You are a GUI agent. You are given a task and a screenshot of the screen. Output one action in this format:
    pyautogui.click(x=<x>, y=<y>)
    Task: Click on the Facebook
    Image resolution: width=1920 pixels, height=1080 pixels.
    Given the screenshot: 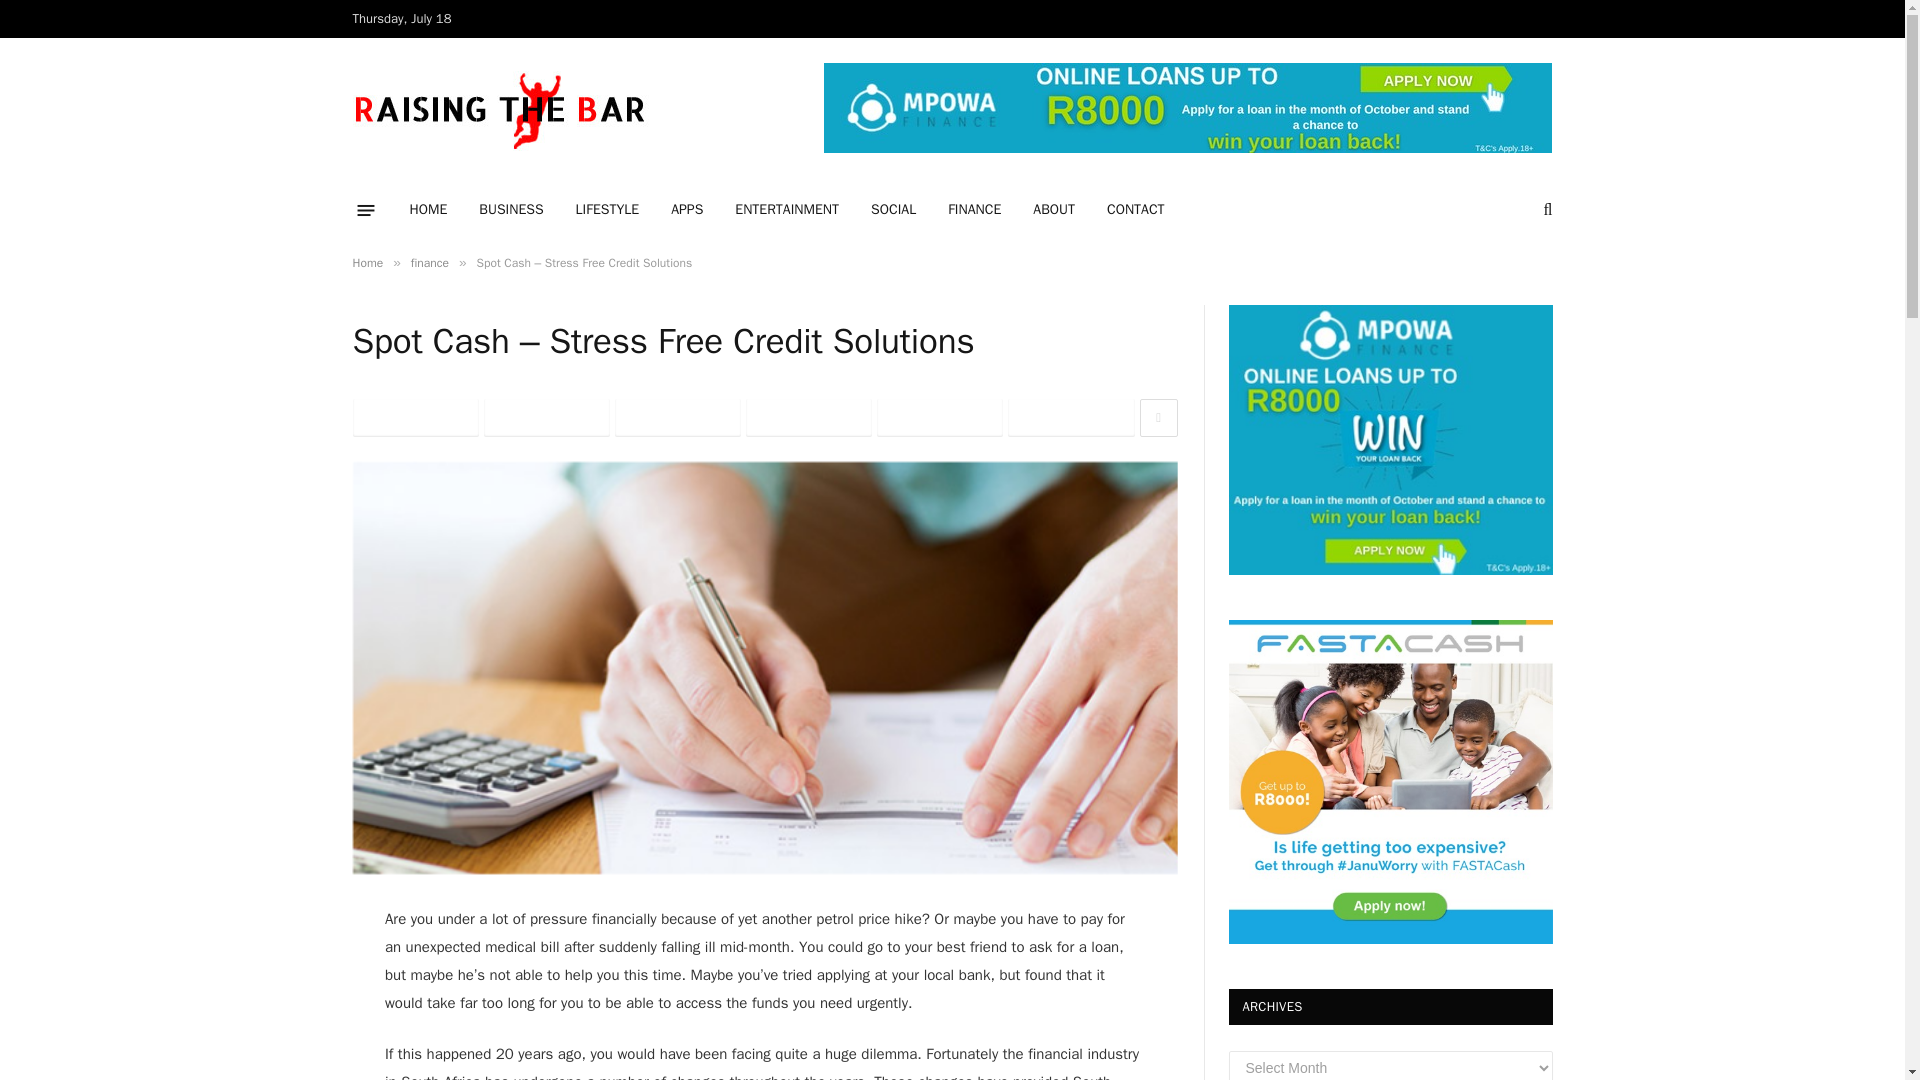 What is the action you would take?
    pyautogui.click(x=414, y=418)
    